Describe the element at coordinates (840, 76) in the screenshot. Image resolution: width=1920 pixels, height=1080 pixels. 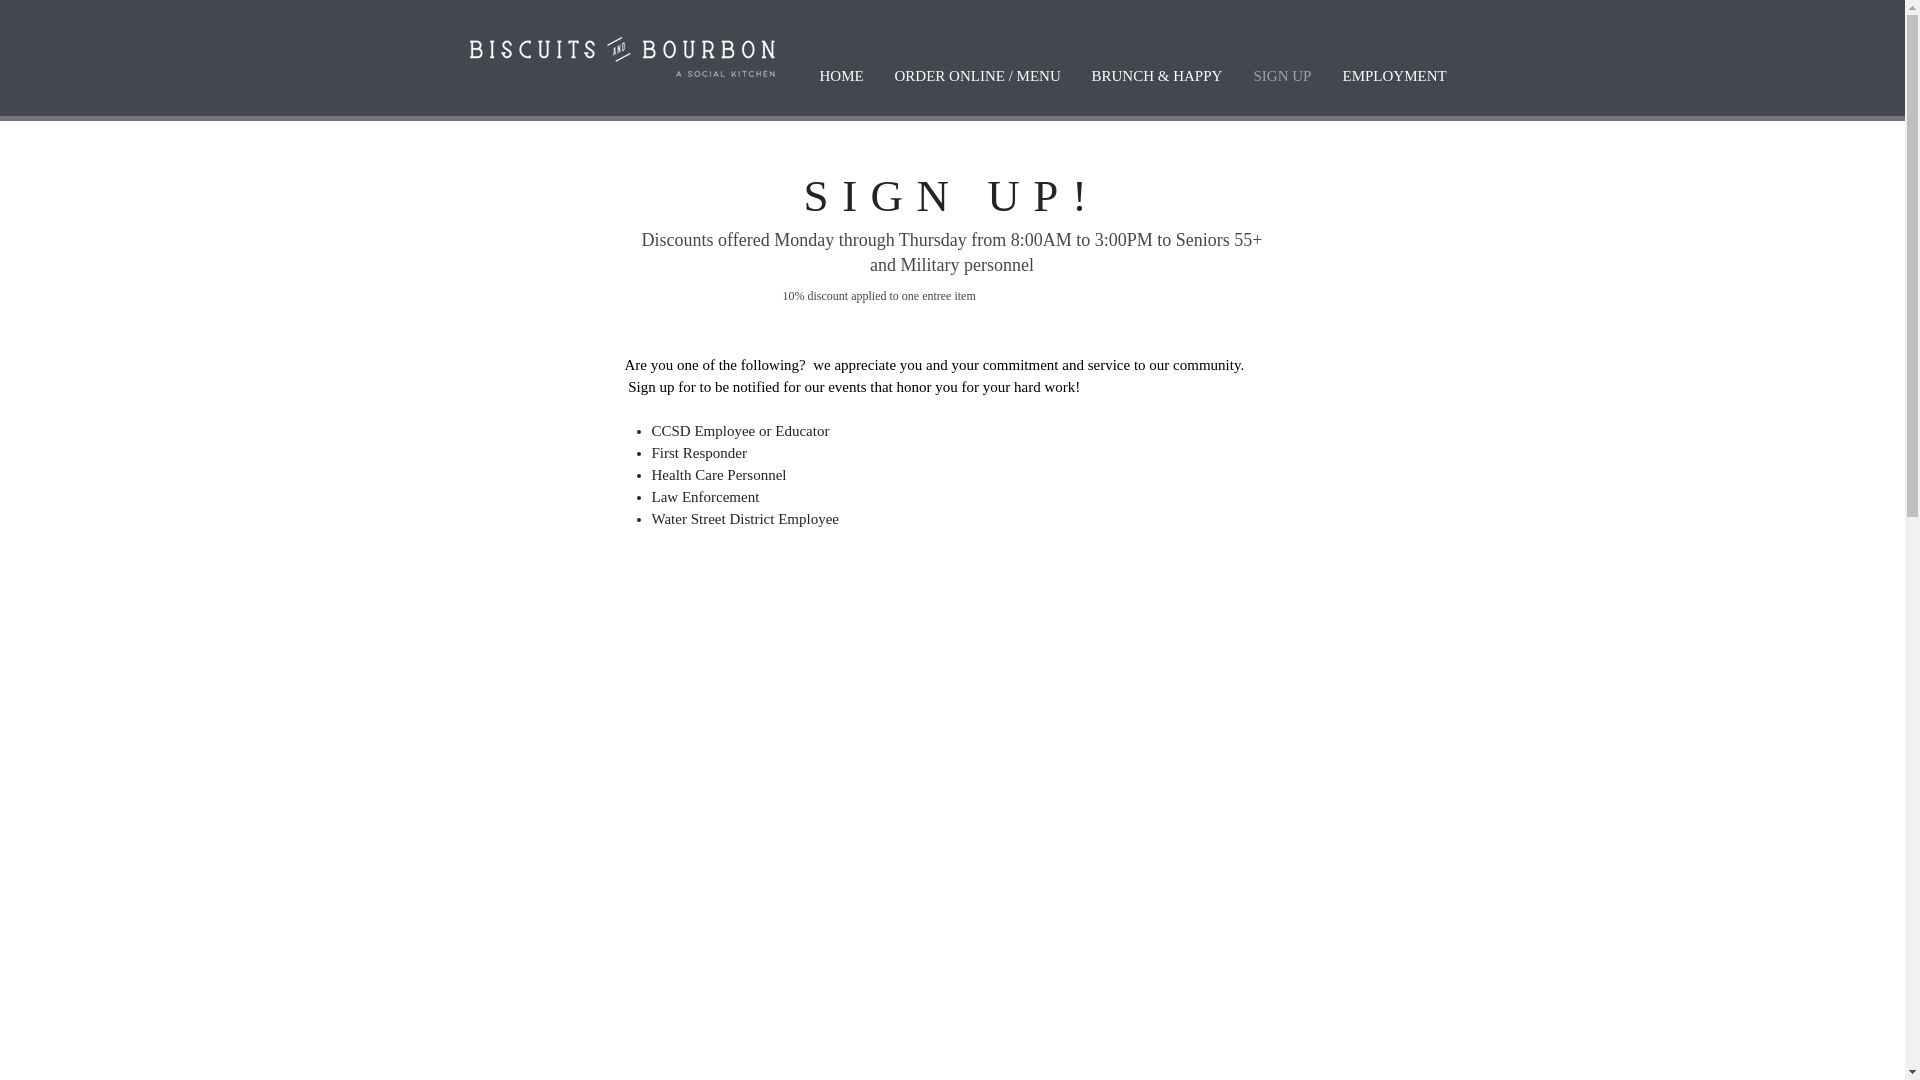
I see `HOME` at that location.